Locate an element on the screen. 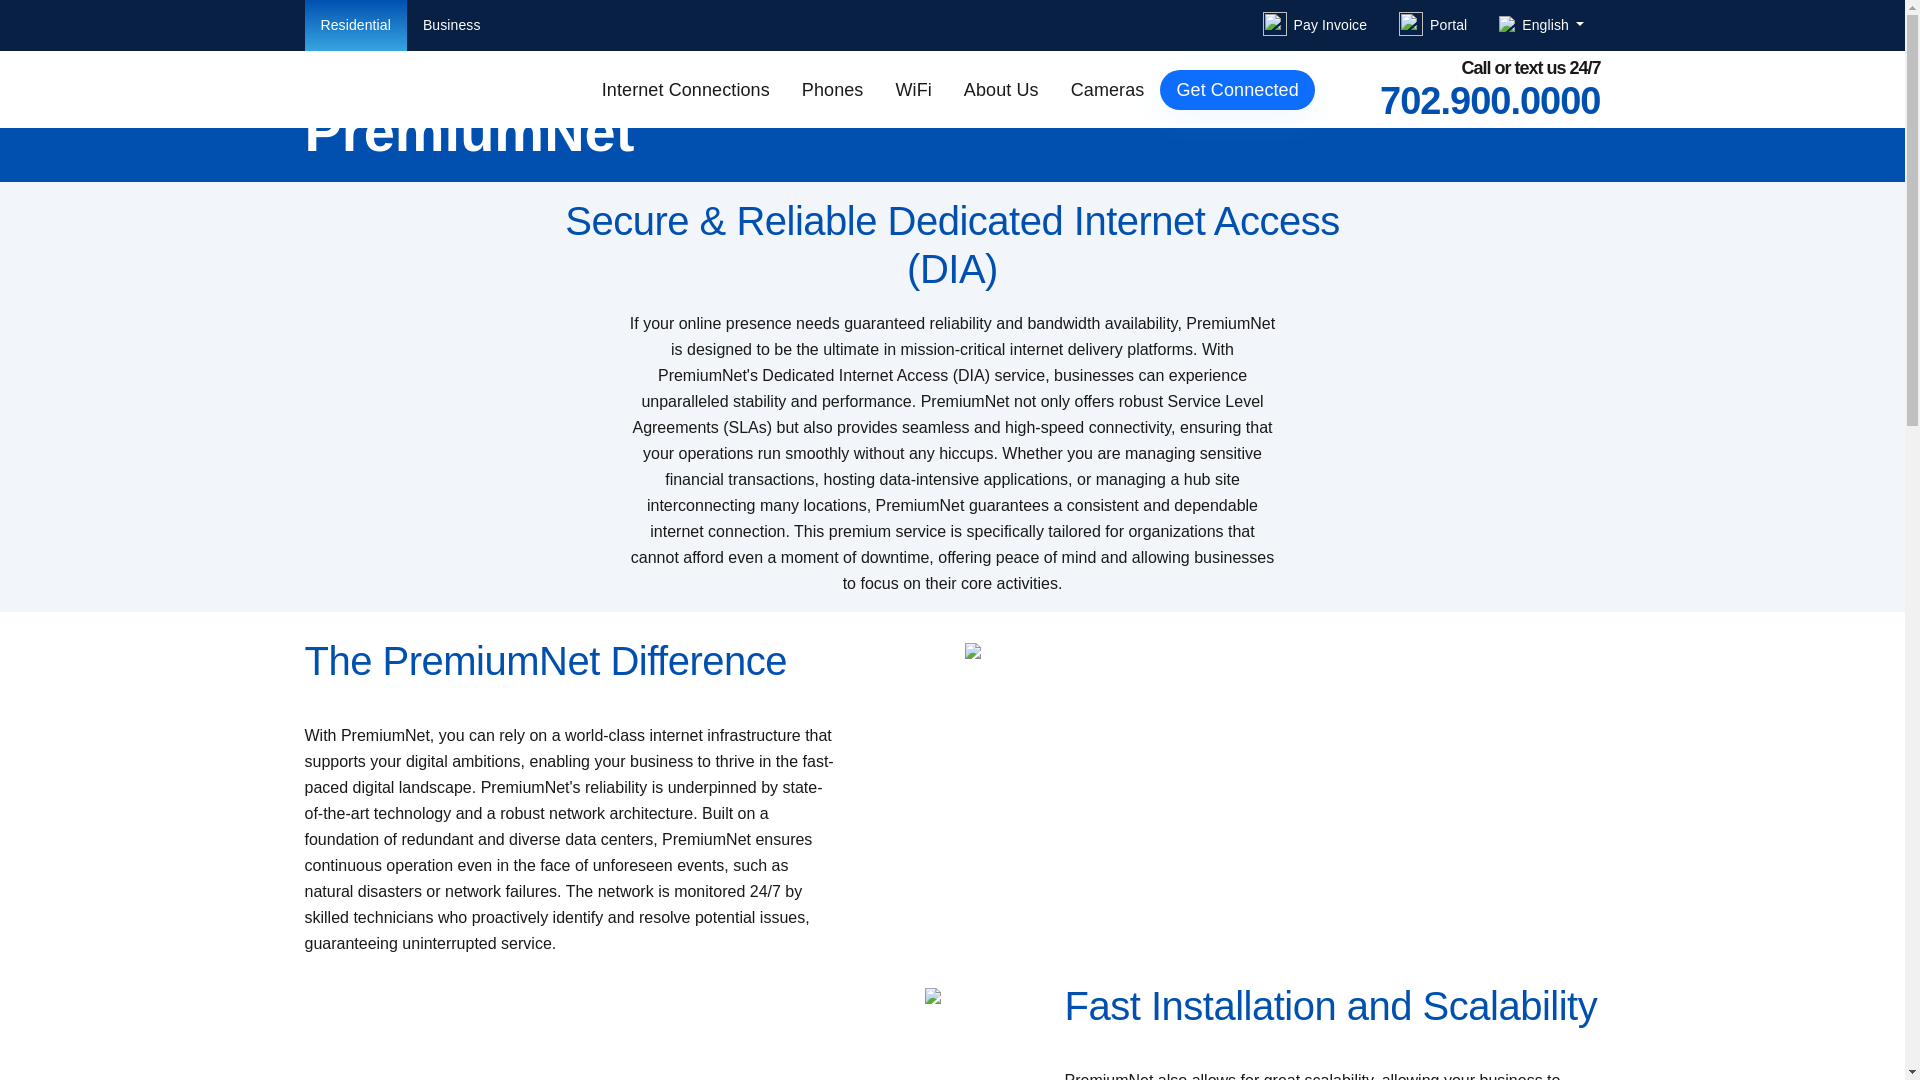  Portal is located at coordinates (1432, 26).